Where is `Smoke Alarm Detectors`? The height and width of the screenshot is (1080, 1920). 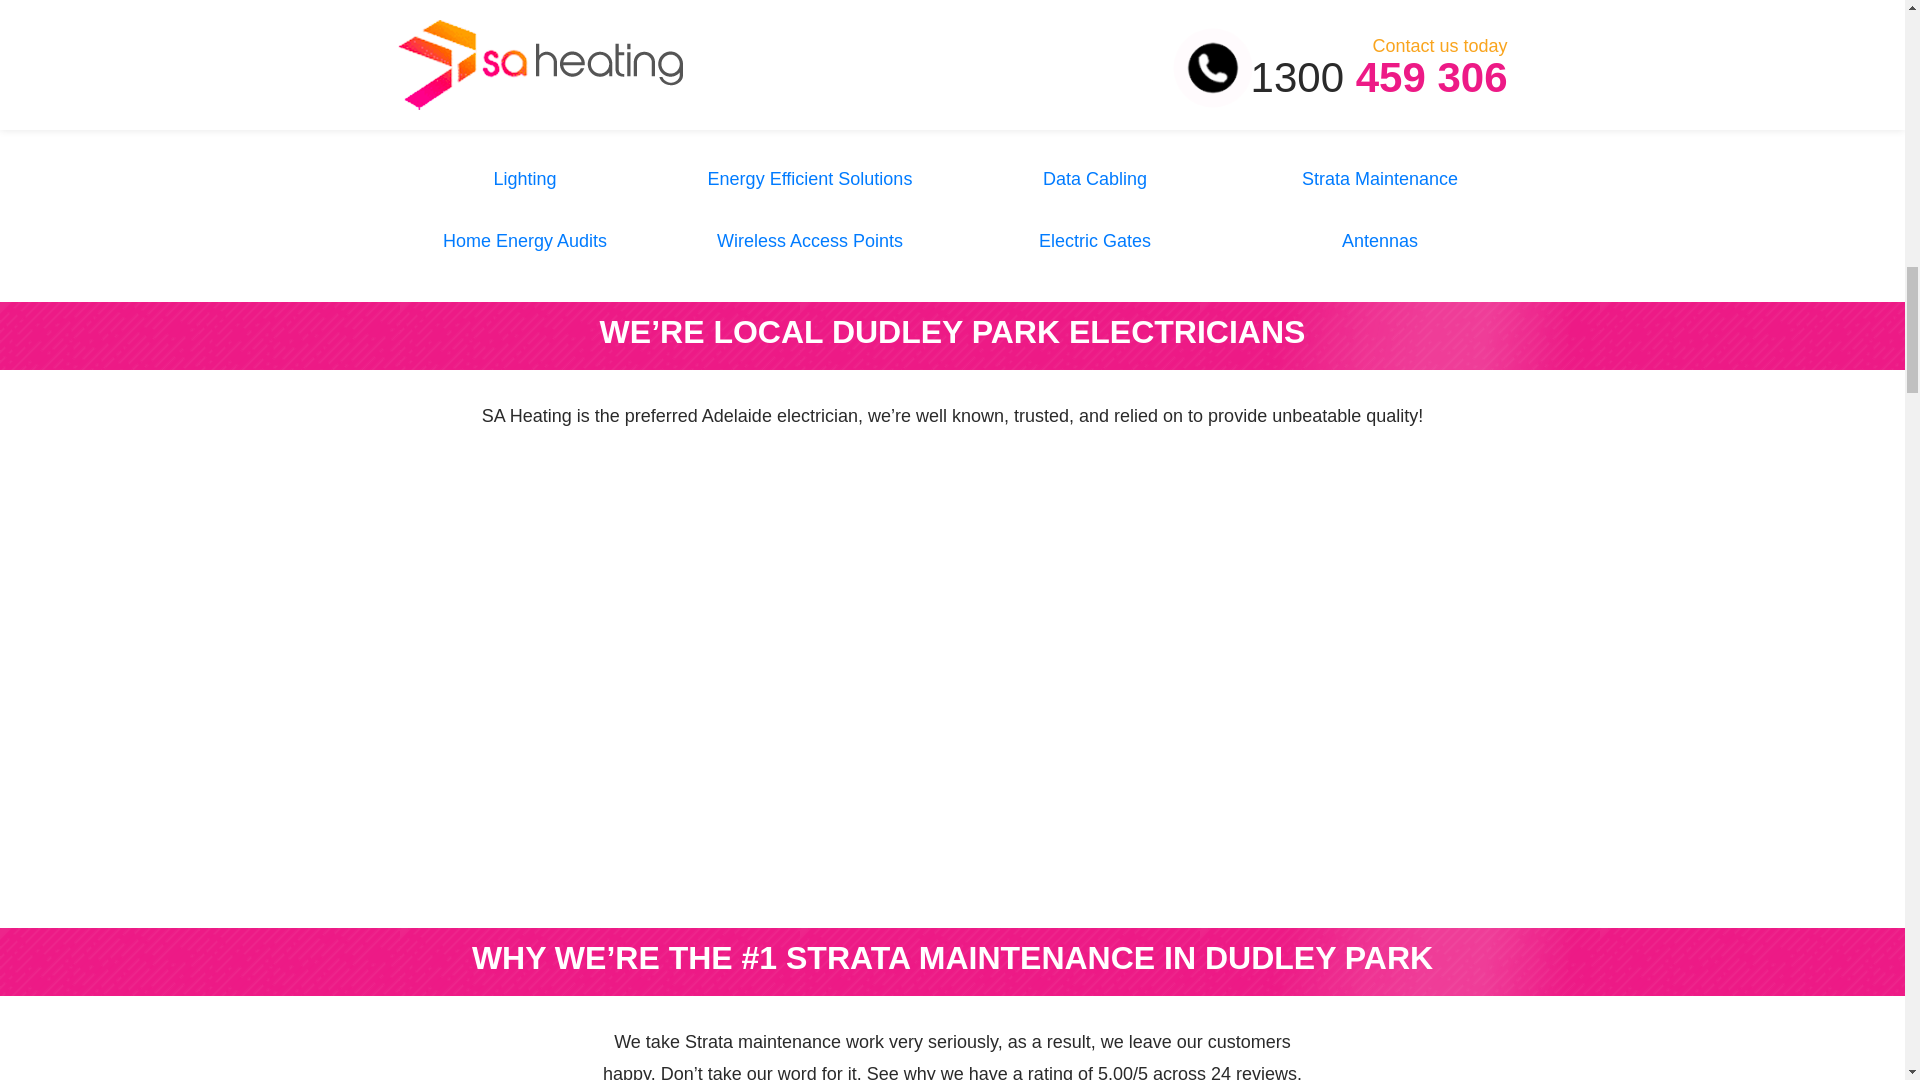
Smoke Alarm Detectors is located at coordinates (1094, 116).